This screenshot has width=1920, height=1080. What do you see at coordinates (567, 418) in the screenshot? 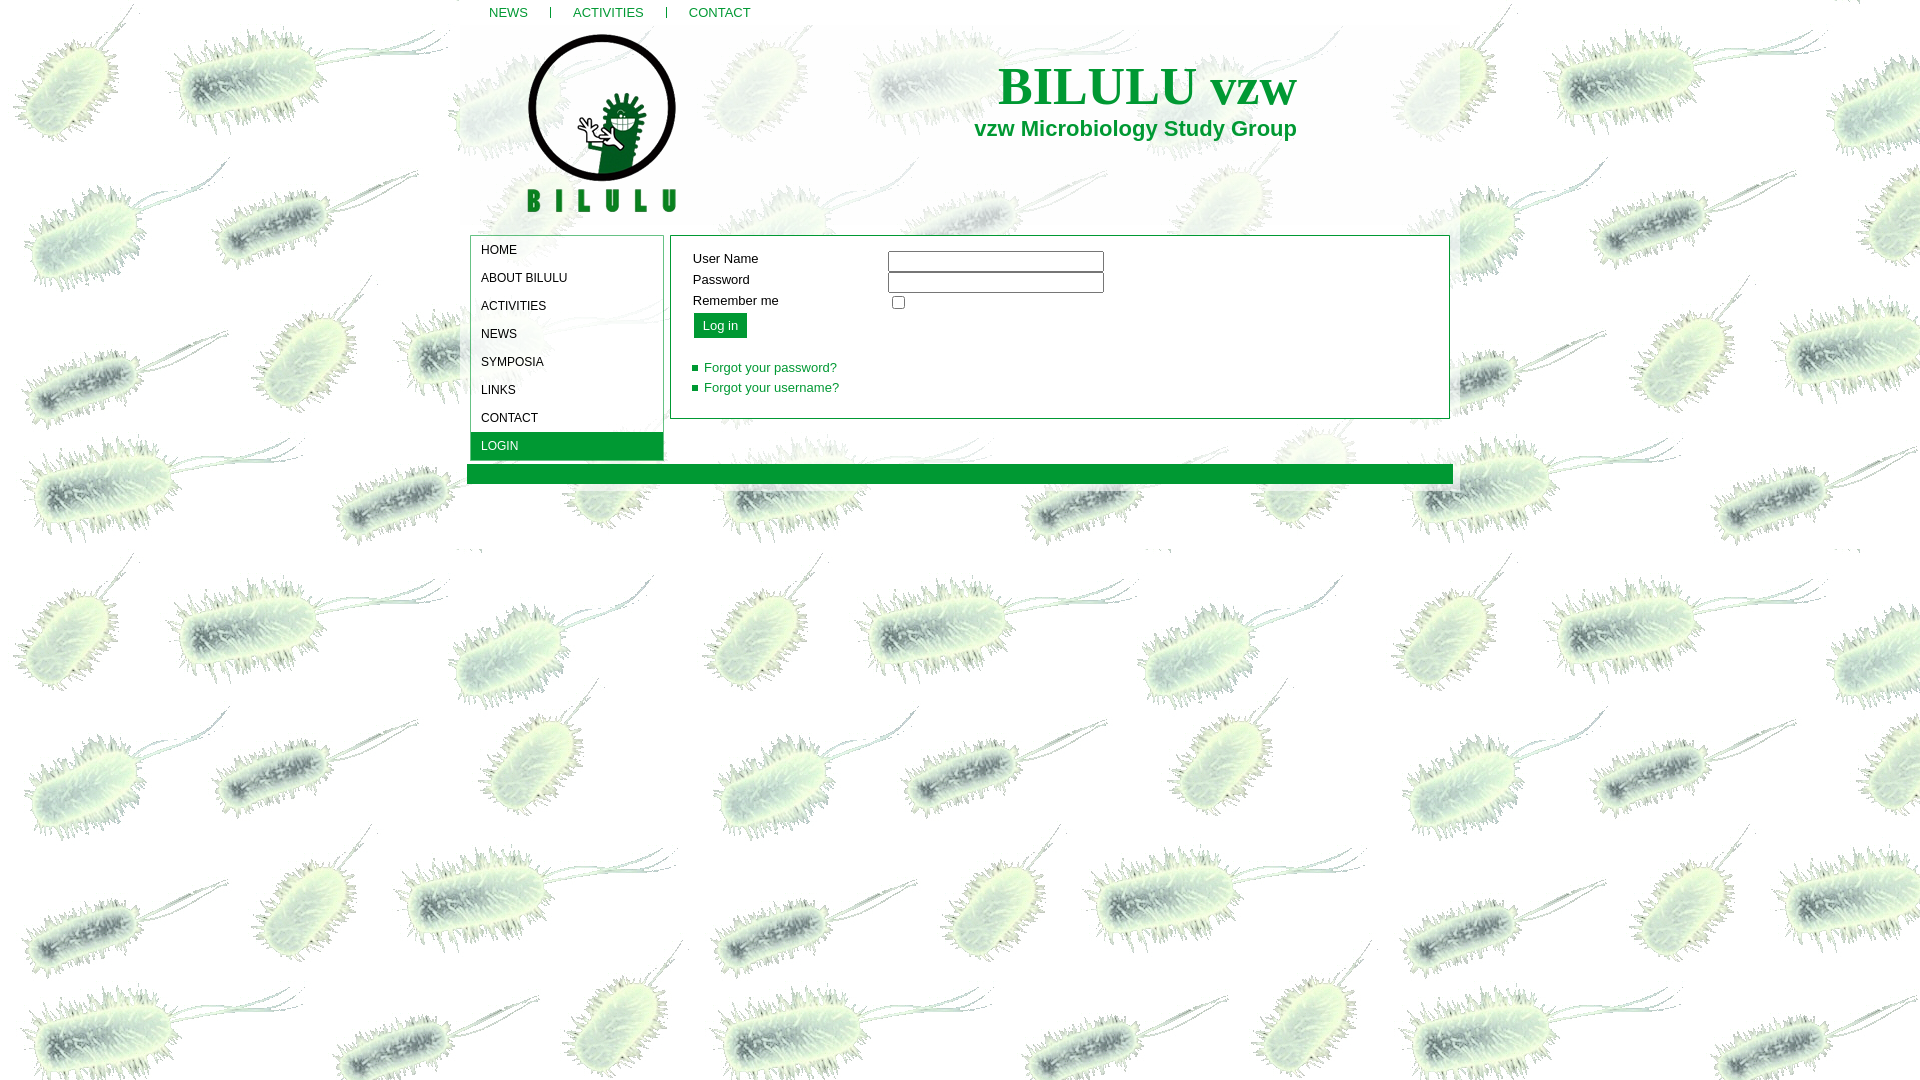
I see `CONTACT` at bounding box center [567, 418].